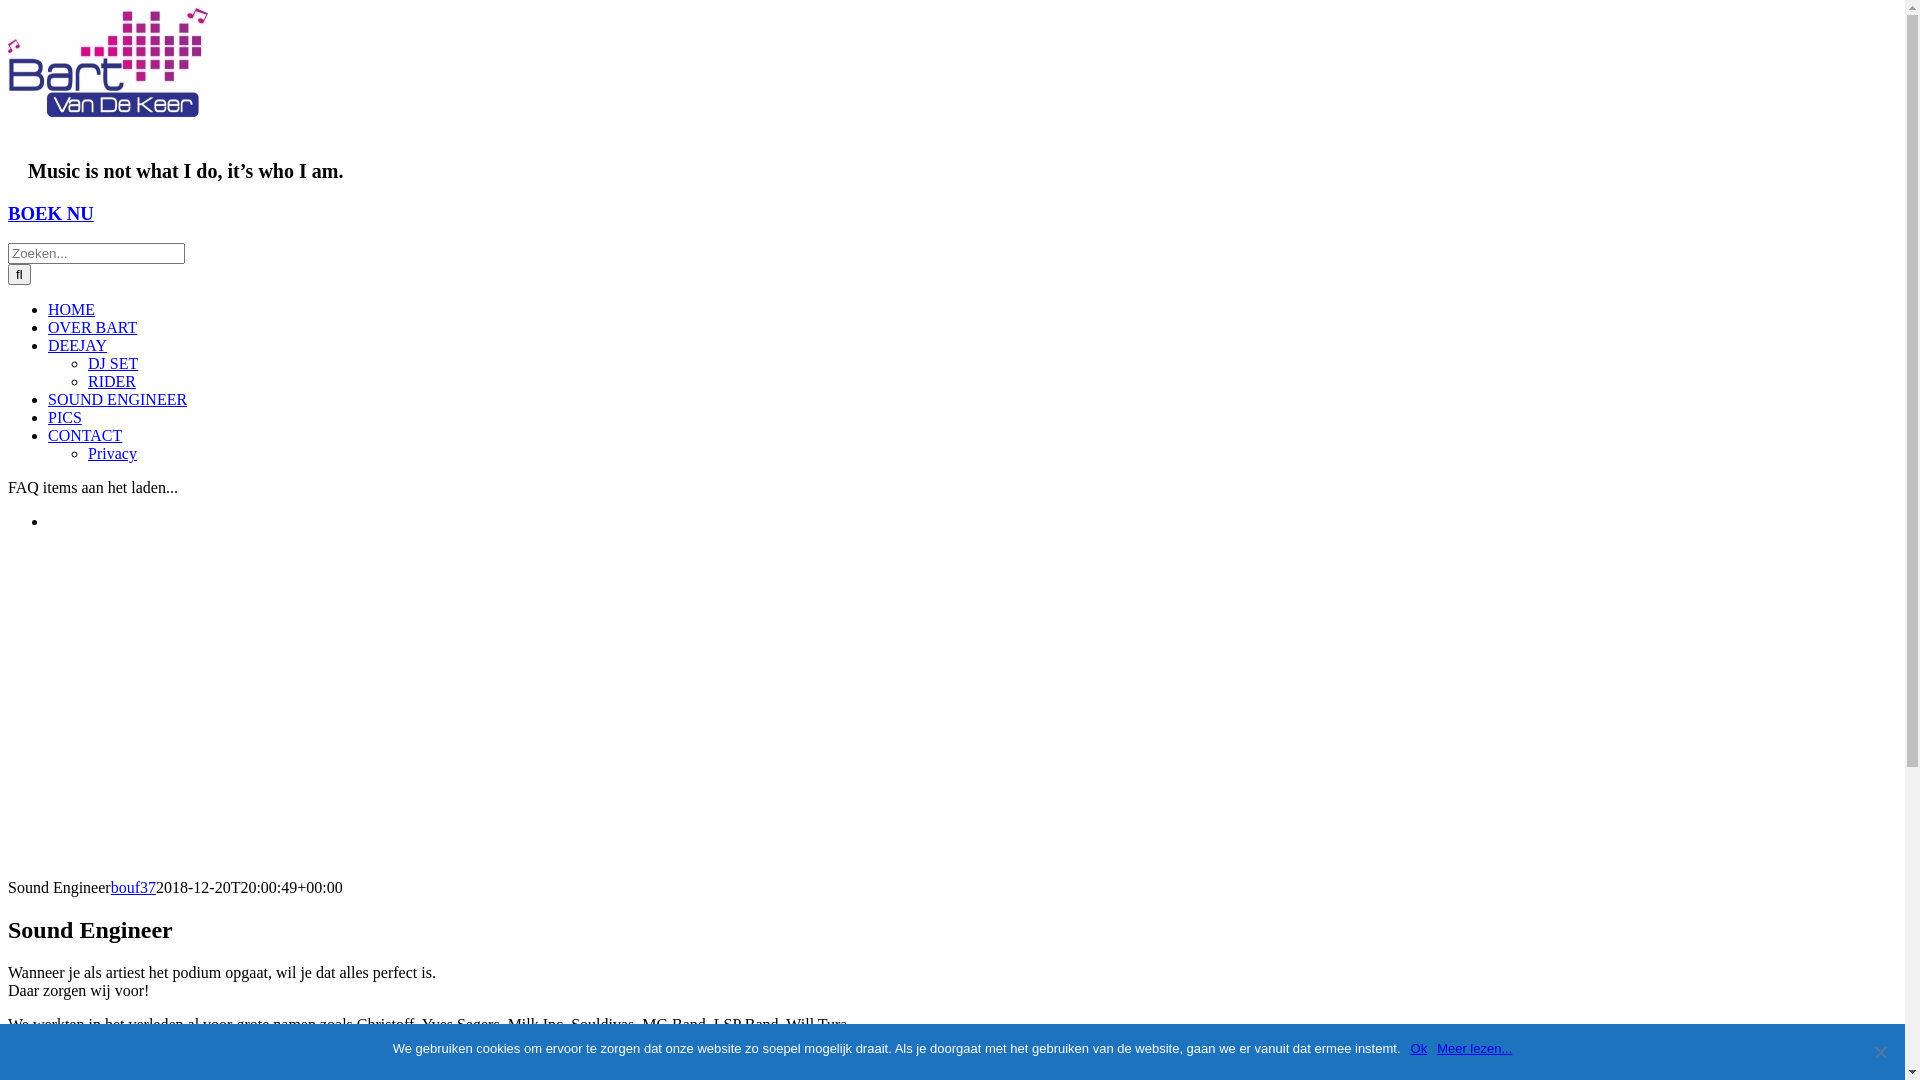 Image resolution: width=1920 pixels, height=1080 pixels. What do you see at coordinates (113, 364) in the screenshot?
I see `DJ SET` at bounding box center [113, 364].